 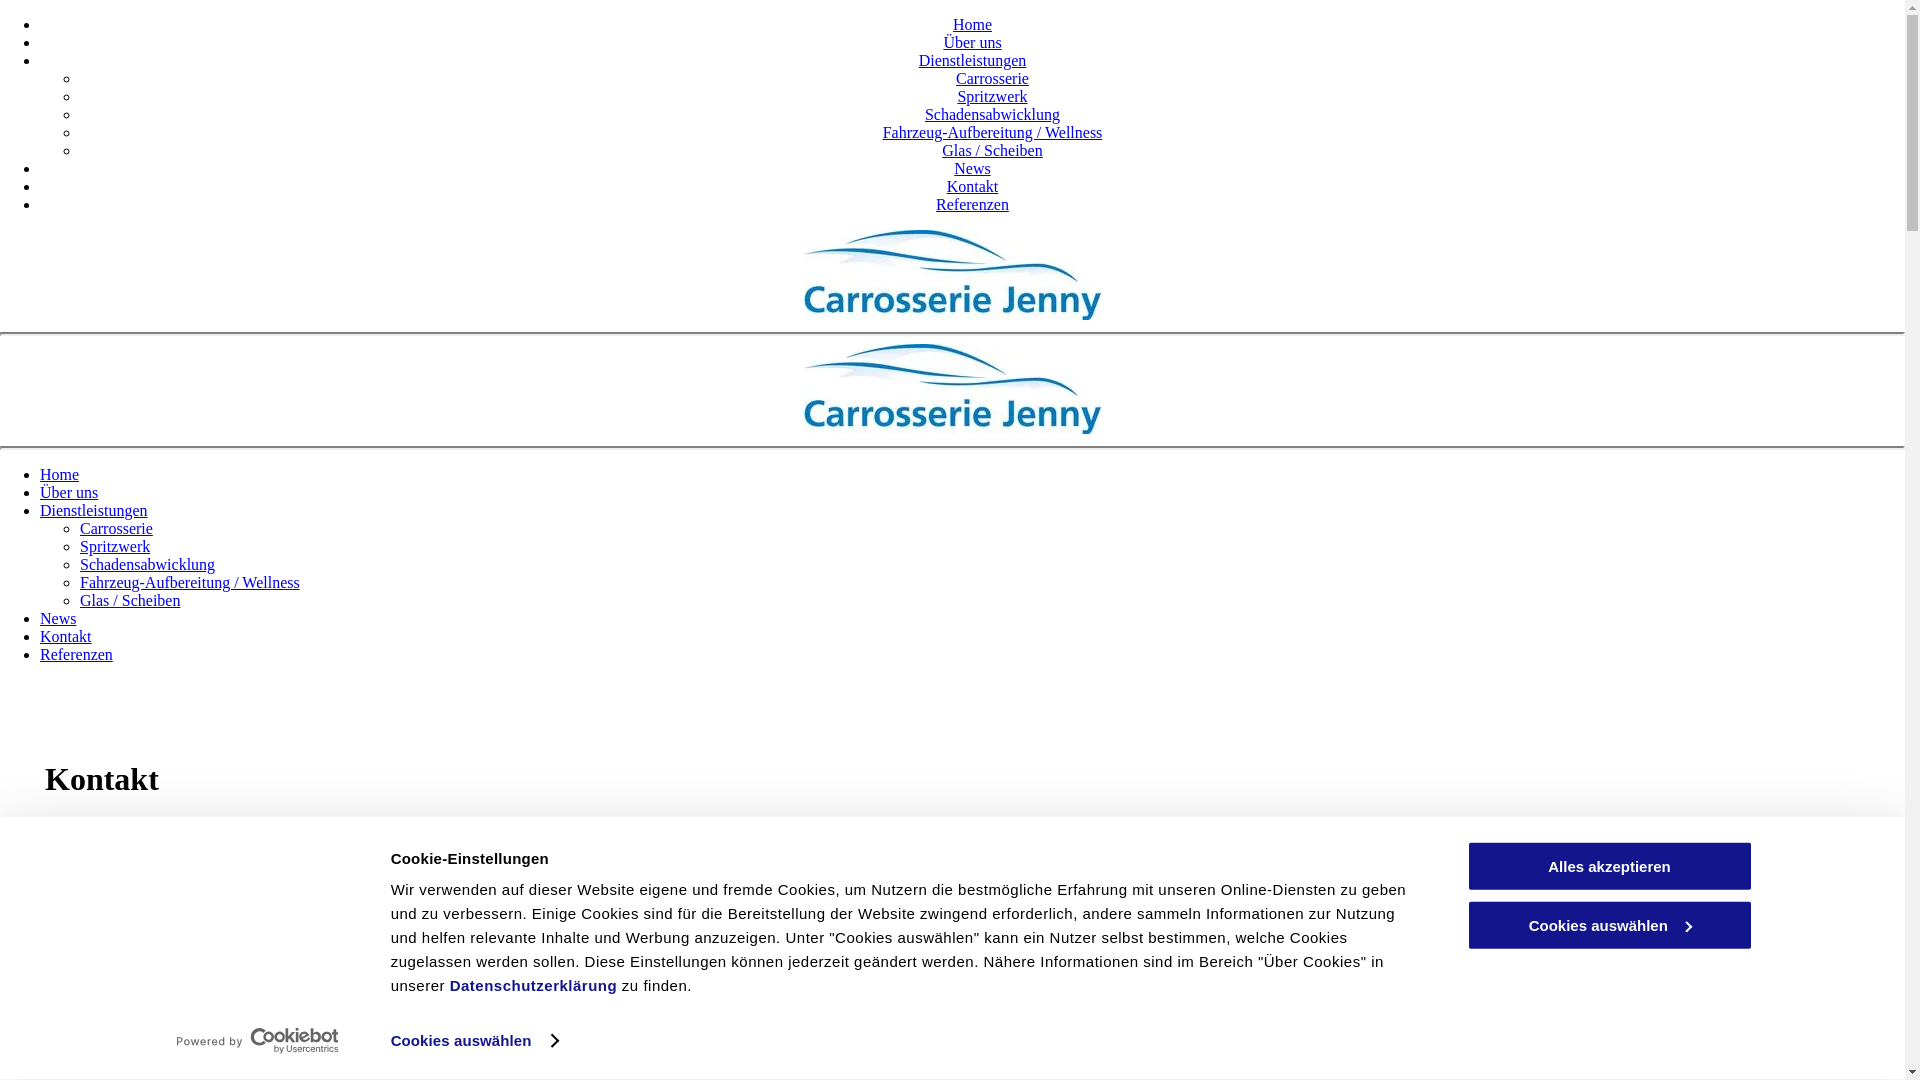 I want to click on Referenzen, so click(x=972, y=204).